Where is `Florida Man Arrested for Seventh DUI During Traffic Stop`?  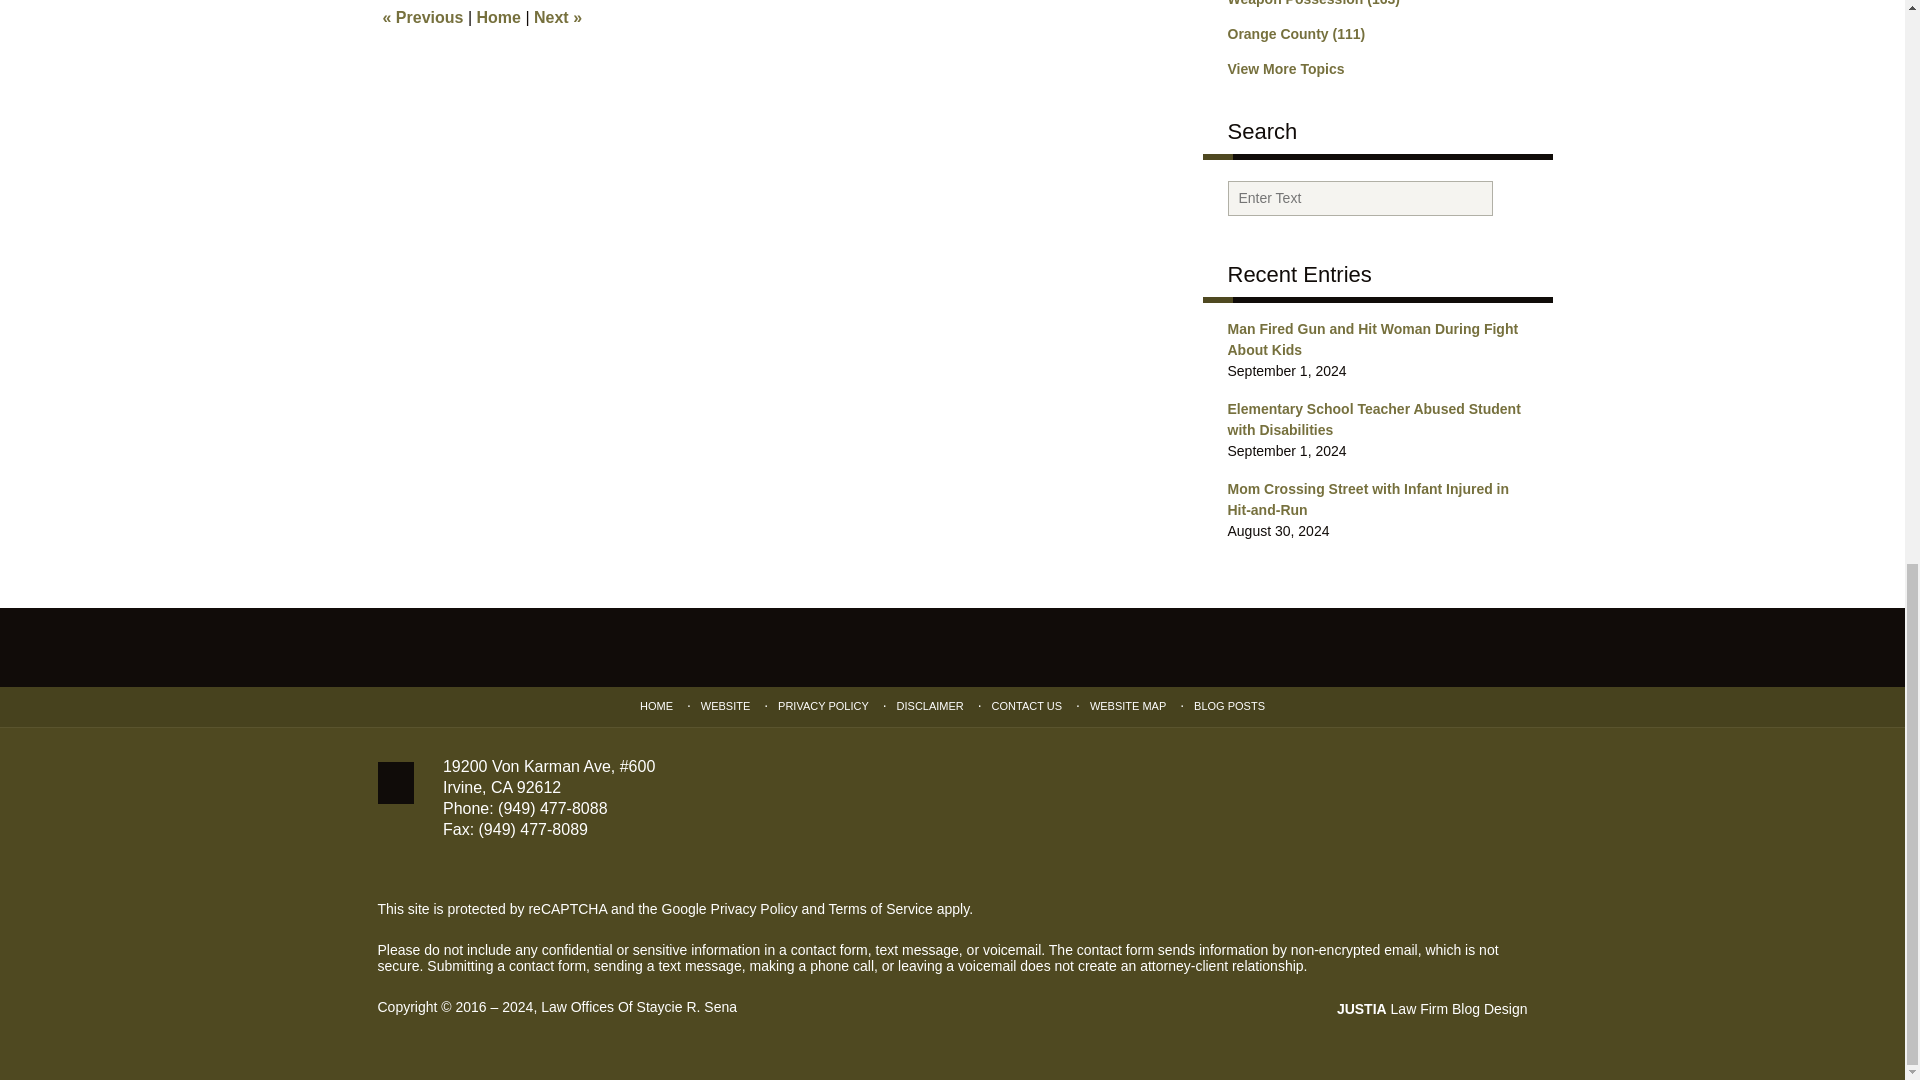 Florida Man Arrested for Seventh DUI During Traffic Stop is located at coordinates (422, 16).